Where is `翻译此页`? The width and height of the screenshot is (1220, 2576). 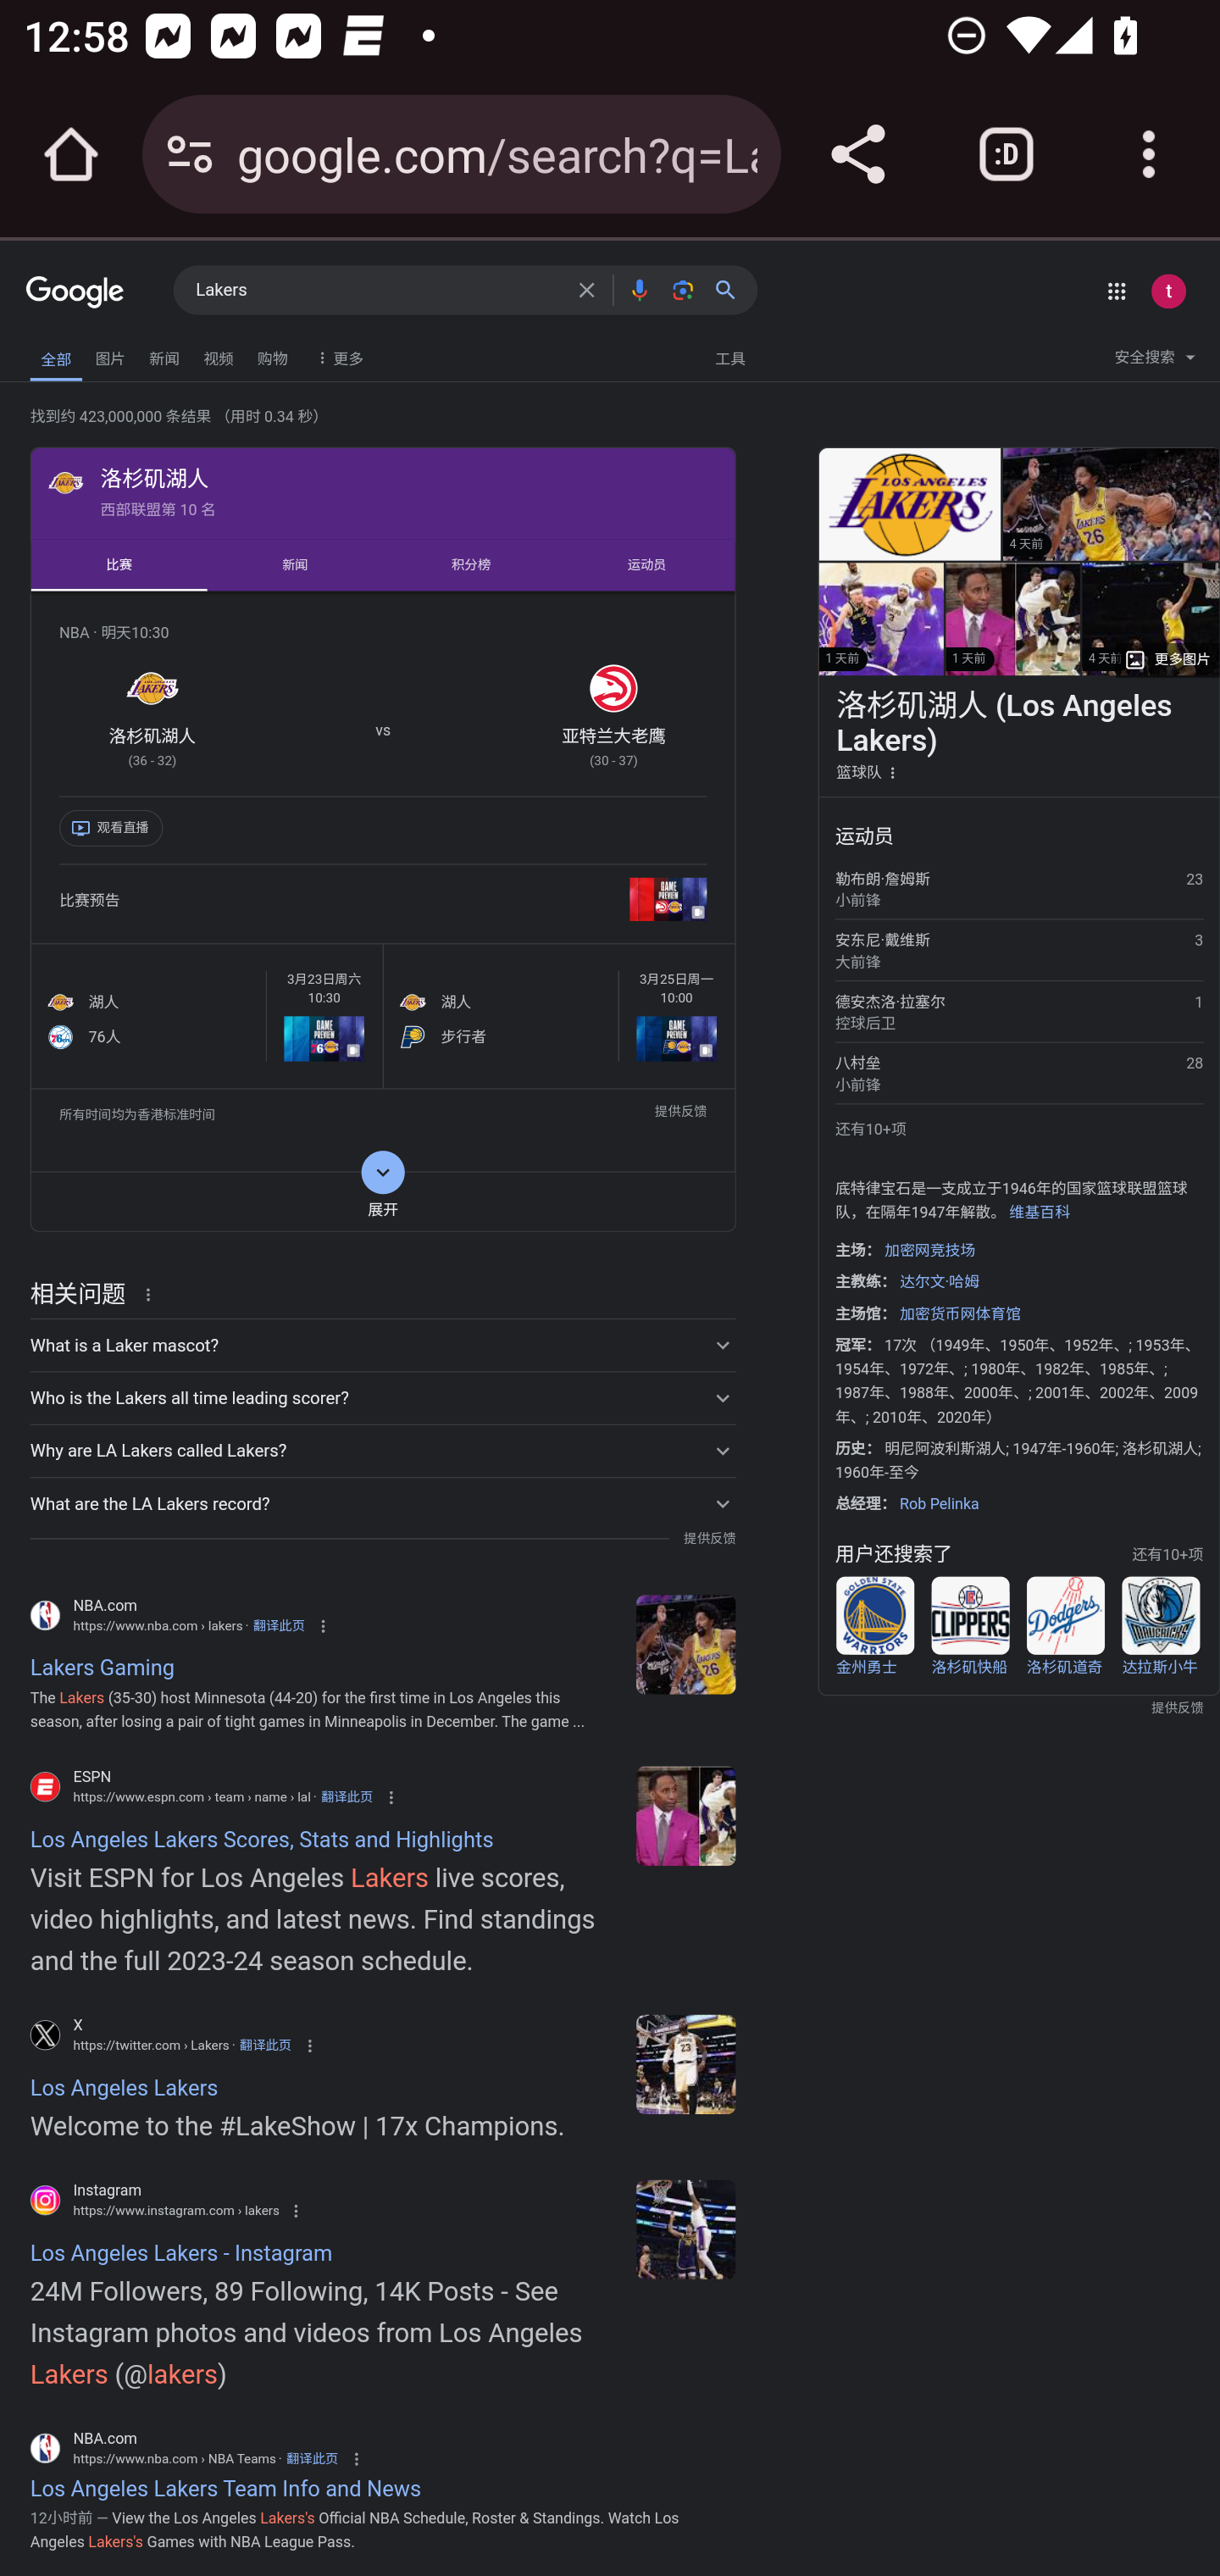 翻译此页 is located at coordinates (311, 2457).